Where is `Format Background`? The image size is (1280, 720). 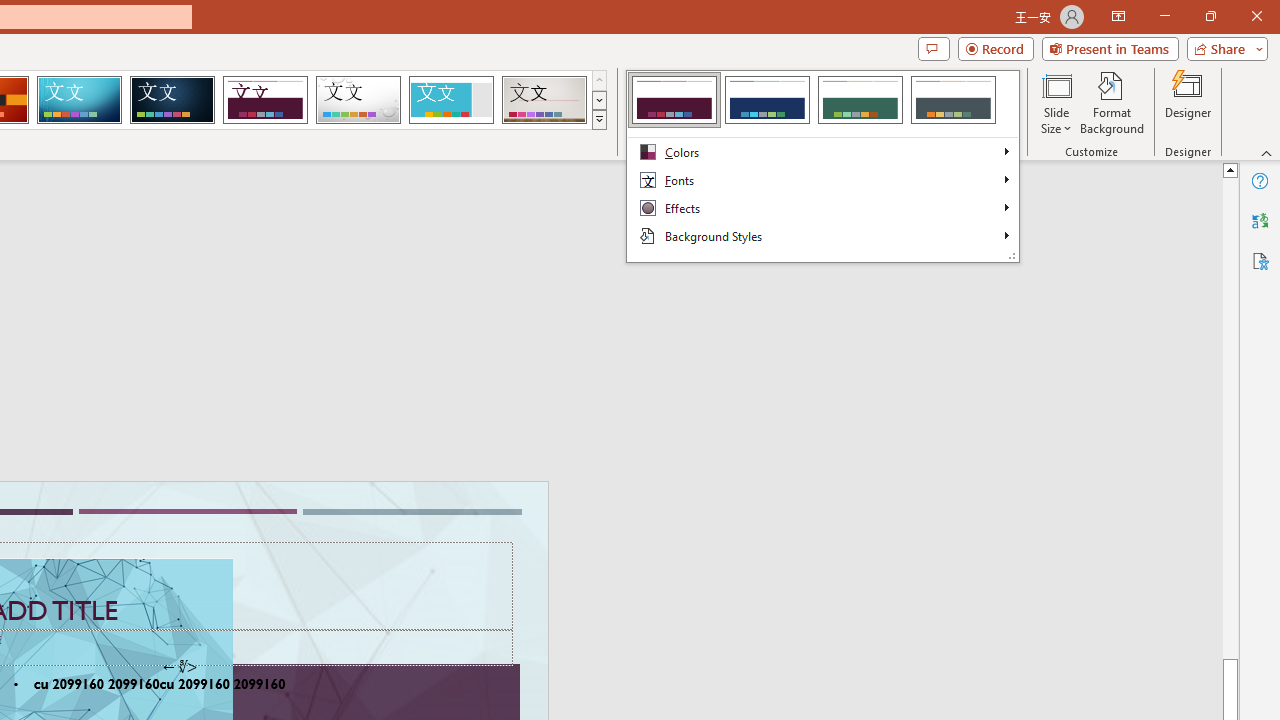
Format Background is located at coordinates (1112, 102).